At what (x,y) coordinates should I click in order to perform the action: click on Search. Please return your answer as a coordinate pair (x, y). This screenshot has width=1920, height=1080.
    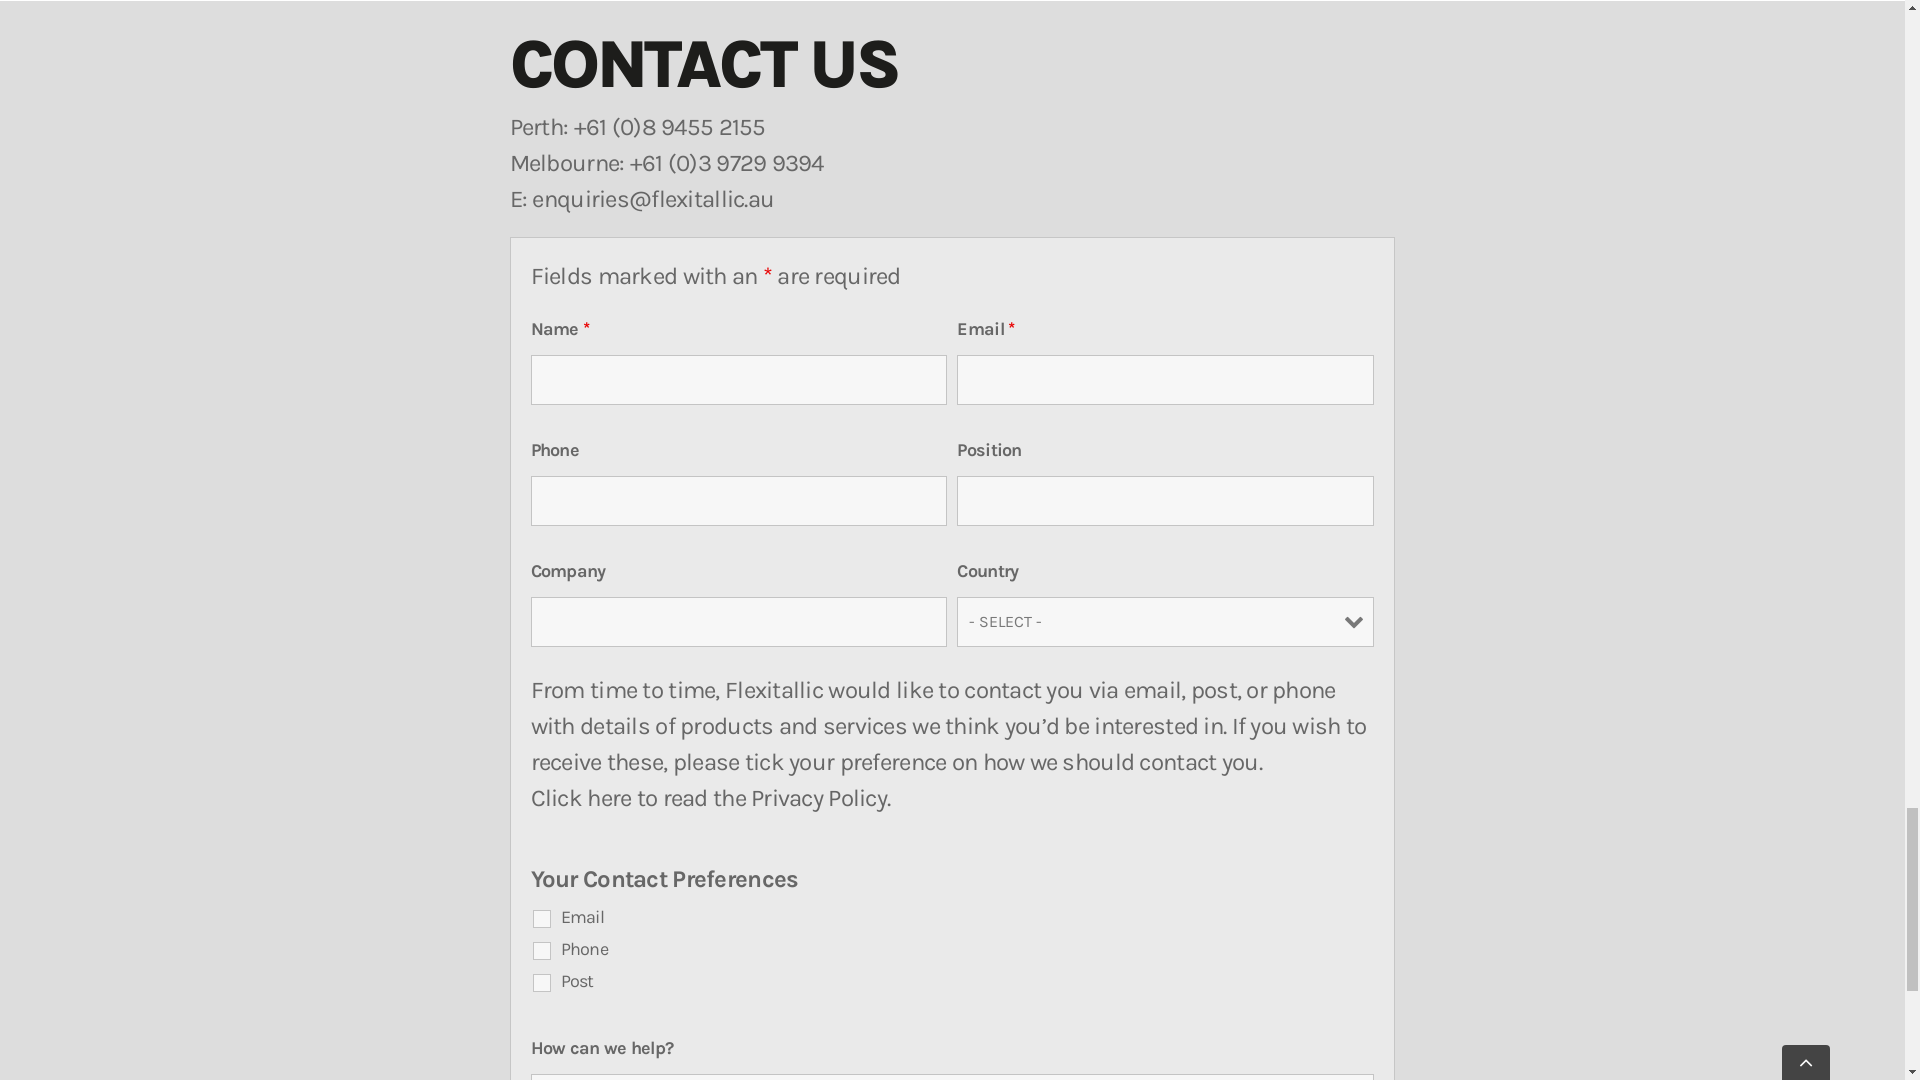
    Looking at the image, I should click on (1838, 76).